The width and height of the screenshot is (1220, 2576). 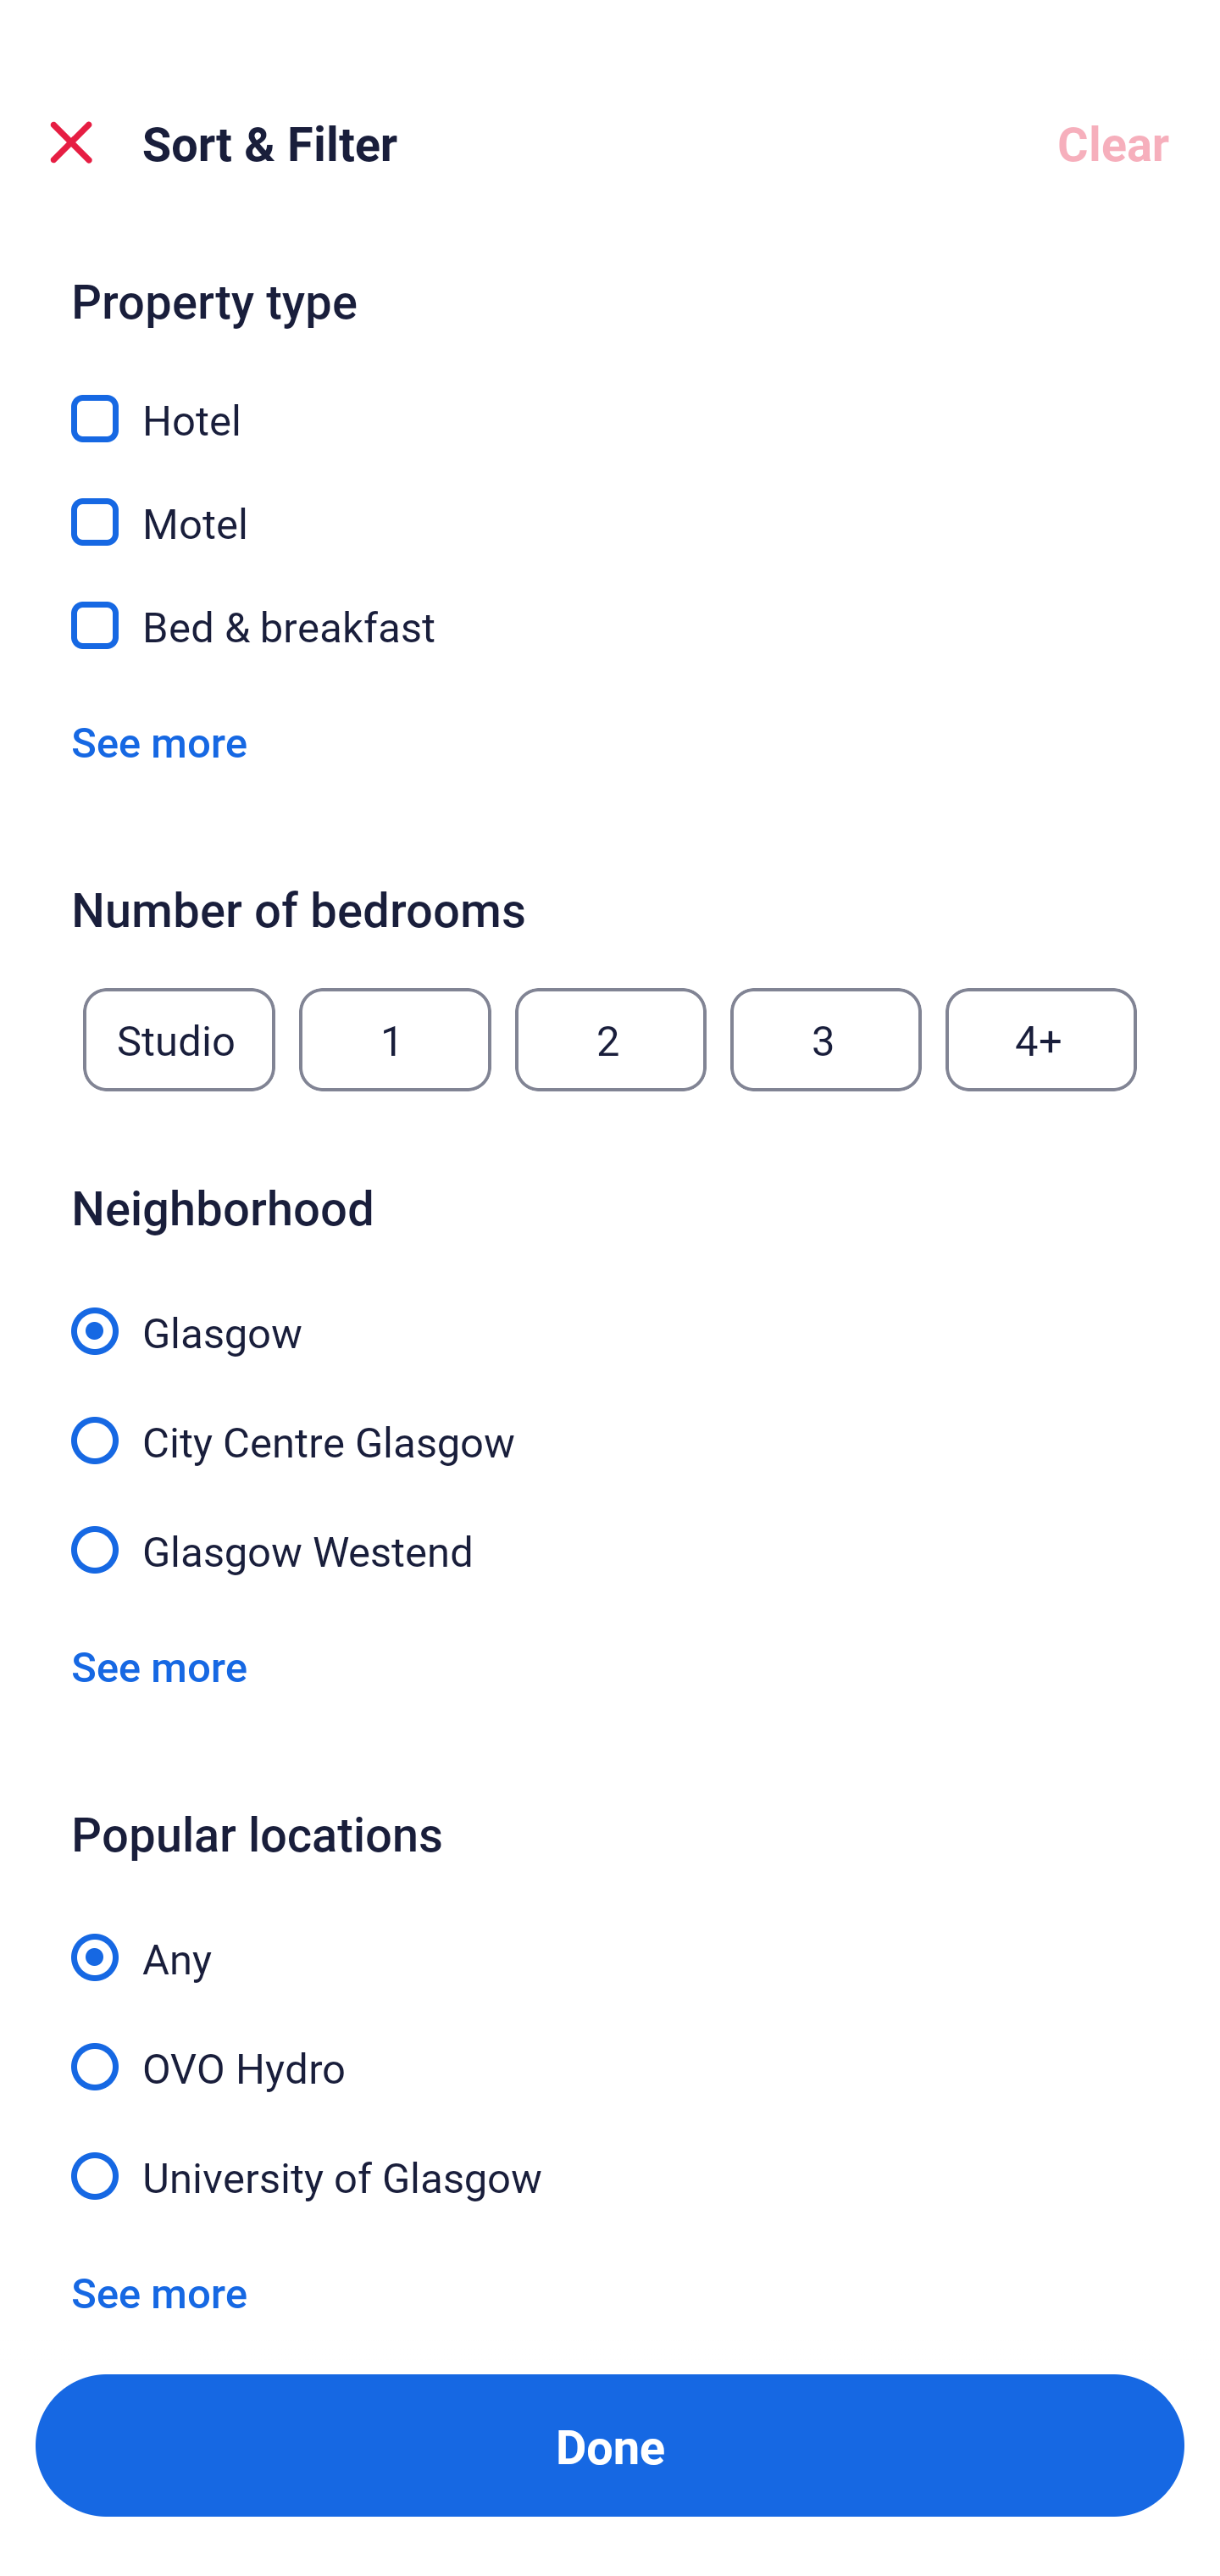 What do you see at coordinates (610, 1547) in the screenshot?
I see `Glasgow Westend` at bounding box center [610, 1547].